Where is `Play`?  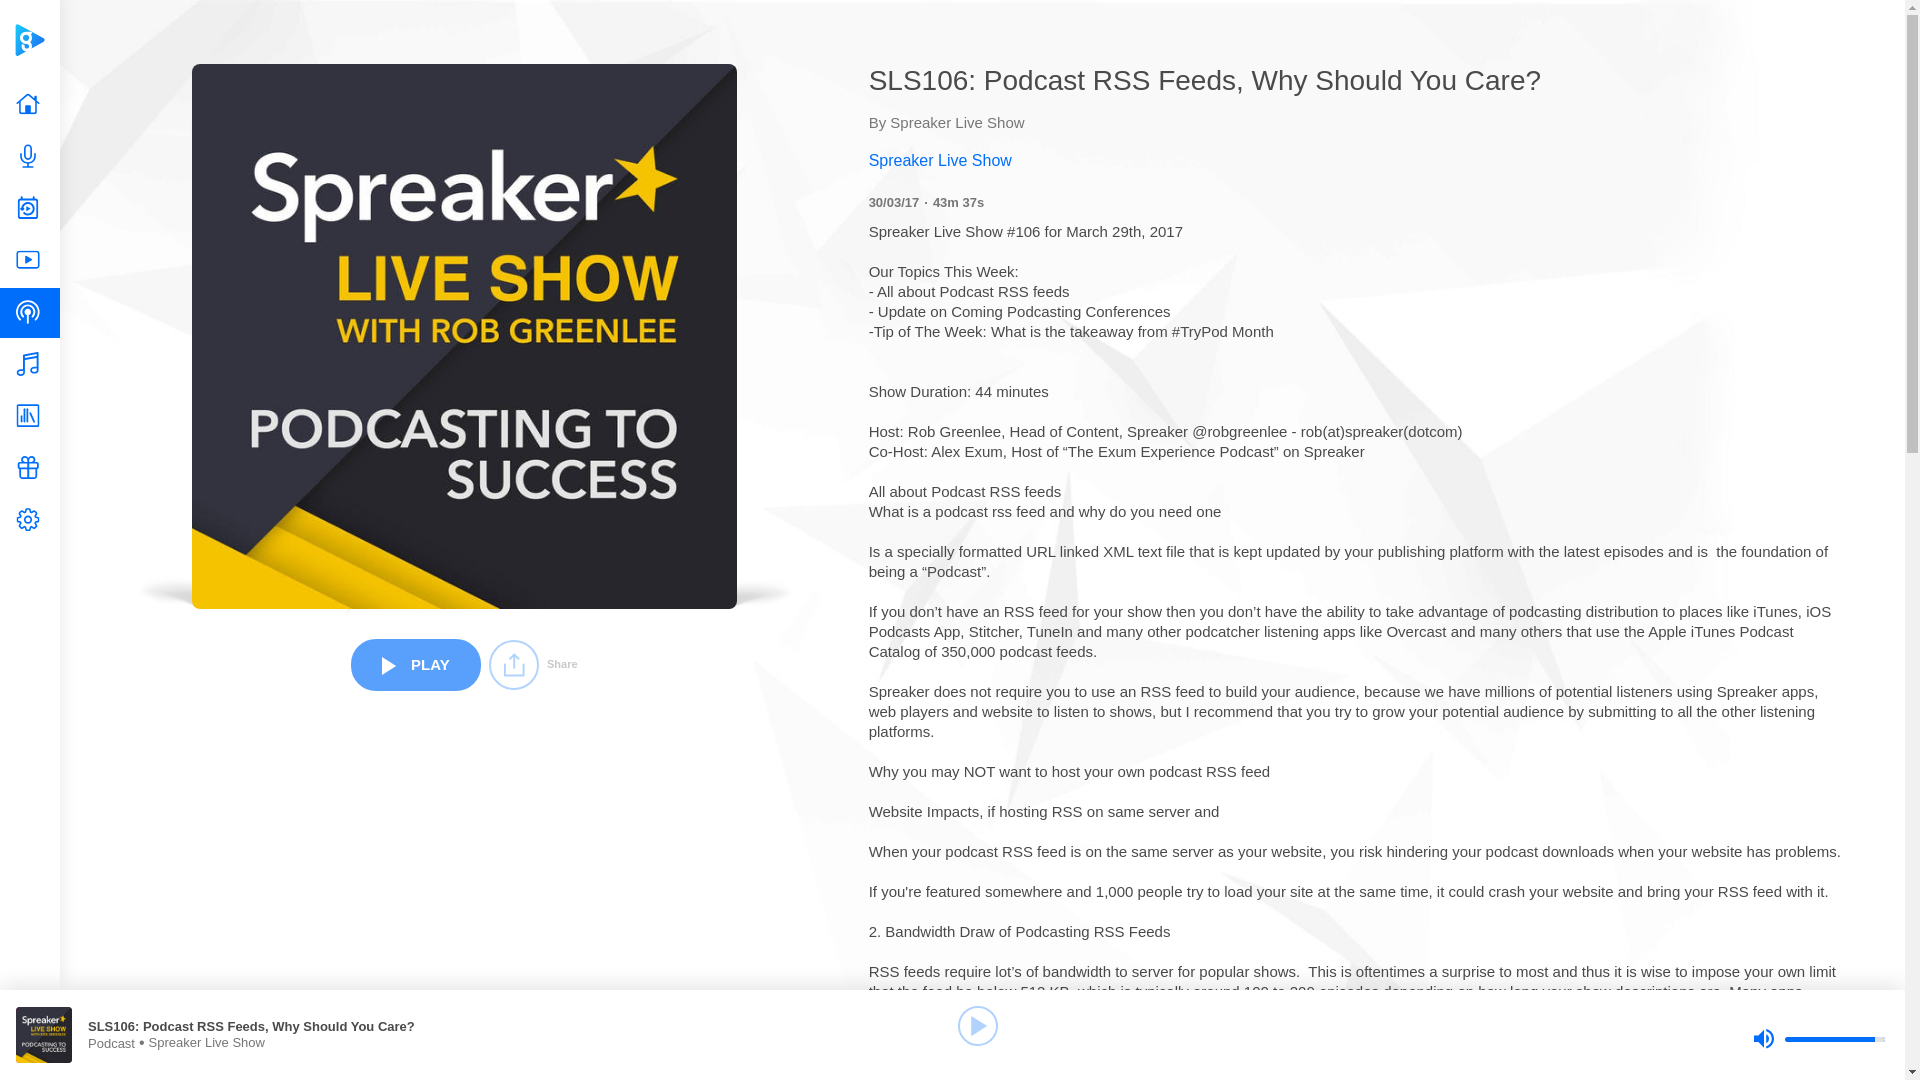
Play is located at coordinates (978, 1026).